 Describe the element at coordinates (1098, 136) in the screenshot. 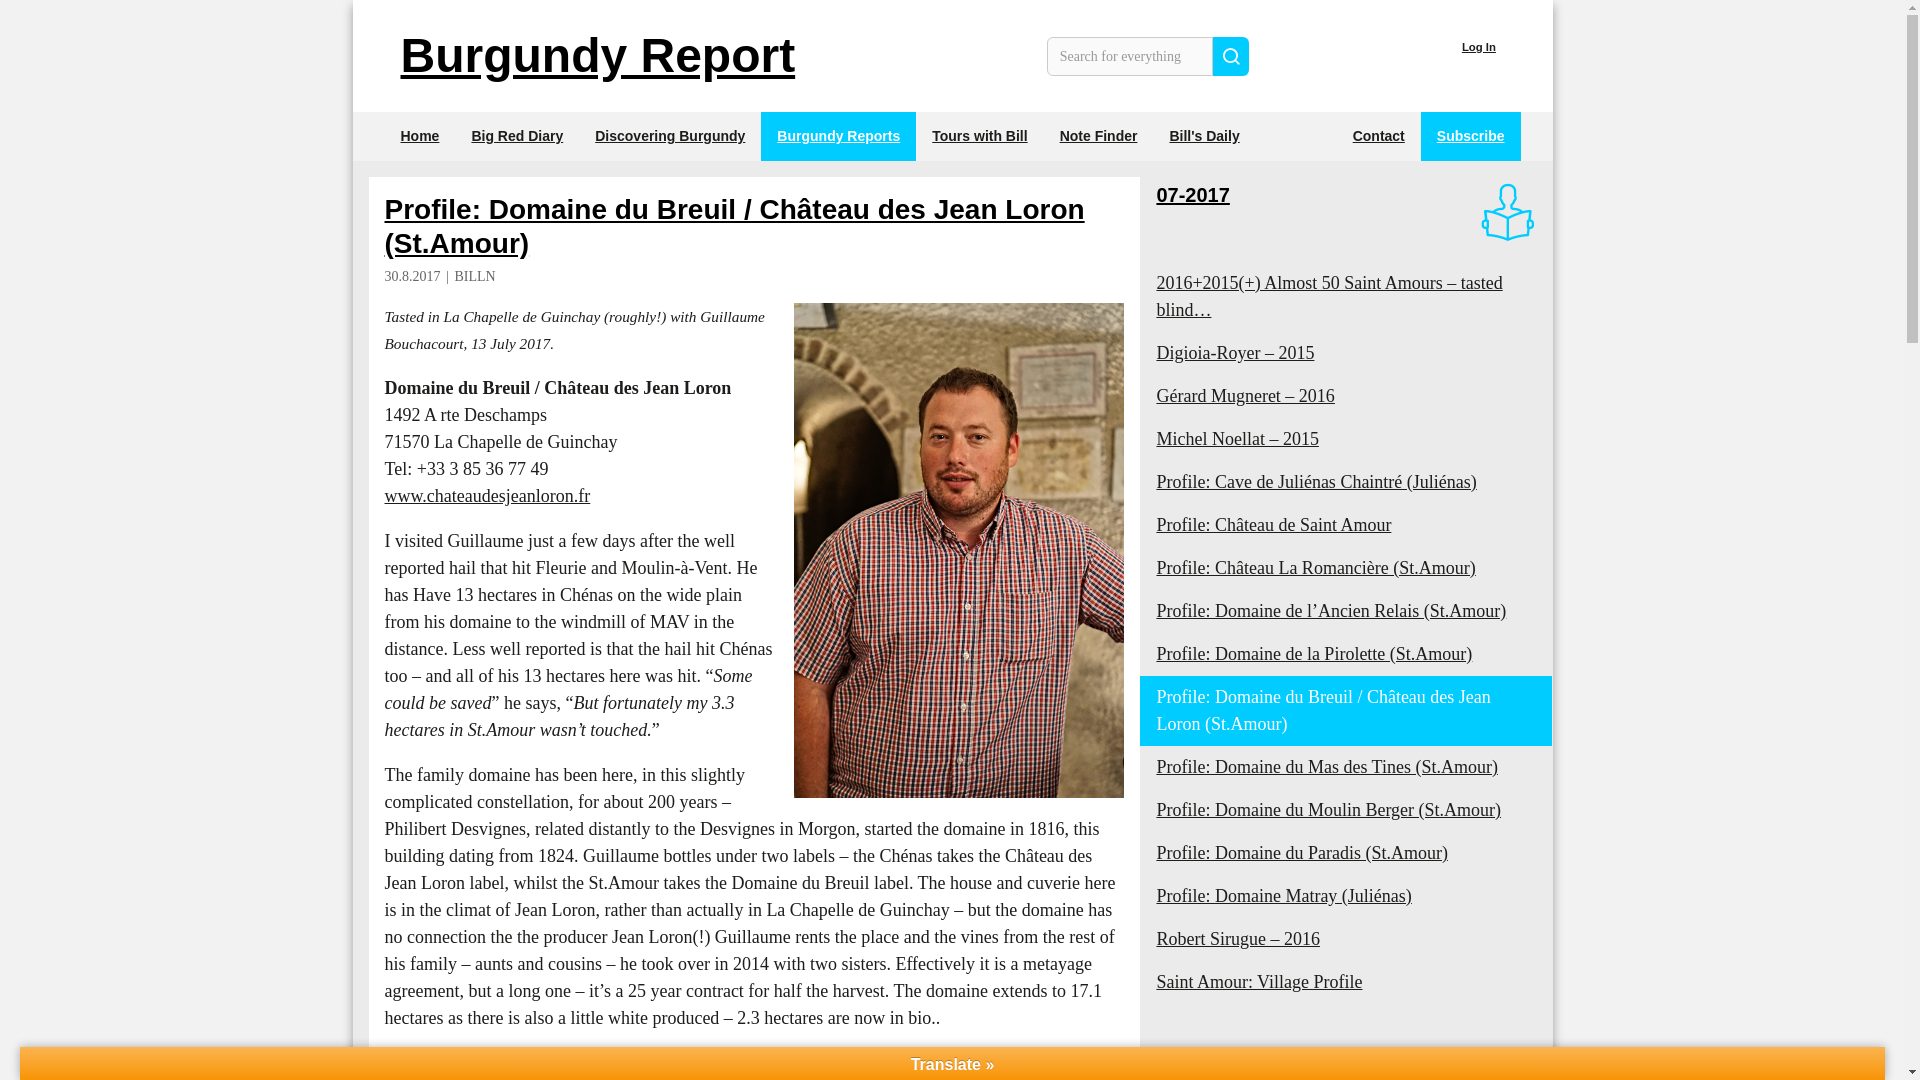

I see `Note Finder` at that location.